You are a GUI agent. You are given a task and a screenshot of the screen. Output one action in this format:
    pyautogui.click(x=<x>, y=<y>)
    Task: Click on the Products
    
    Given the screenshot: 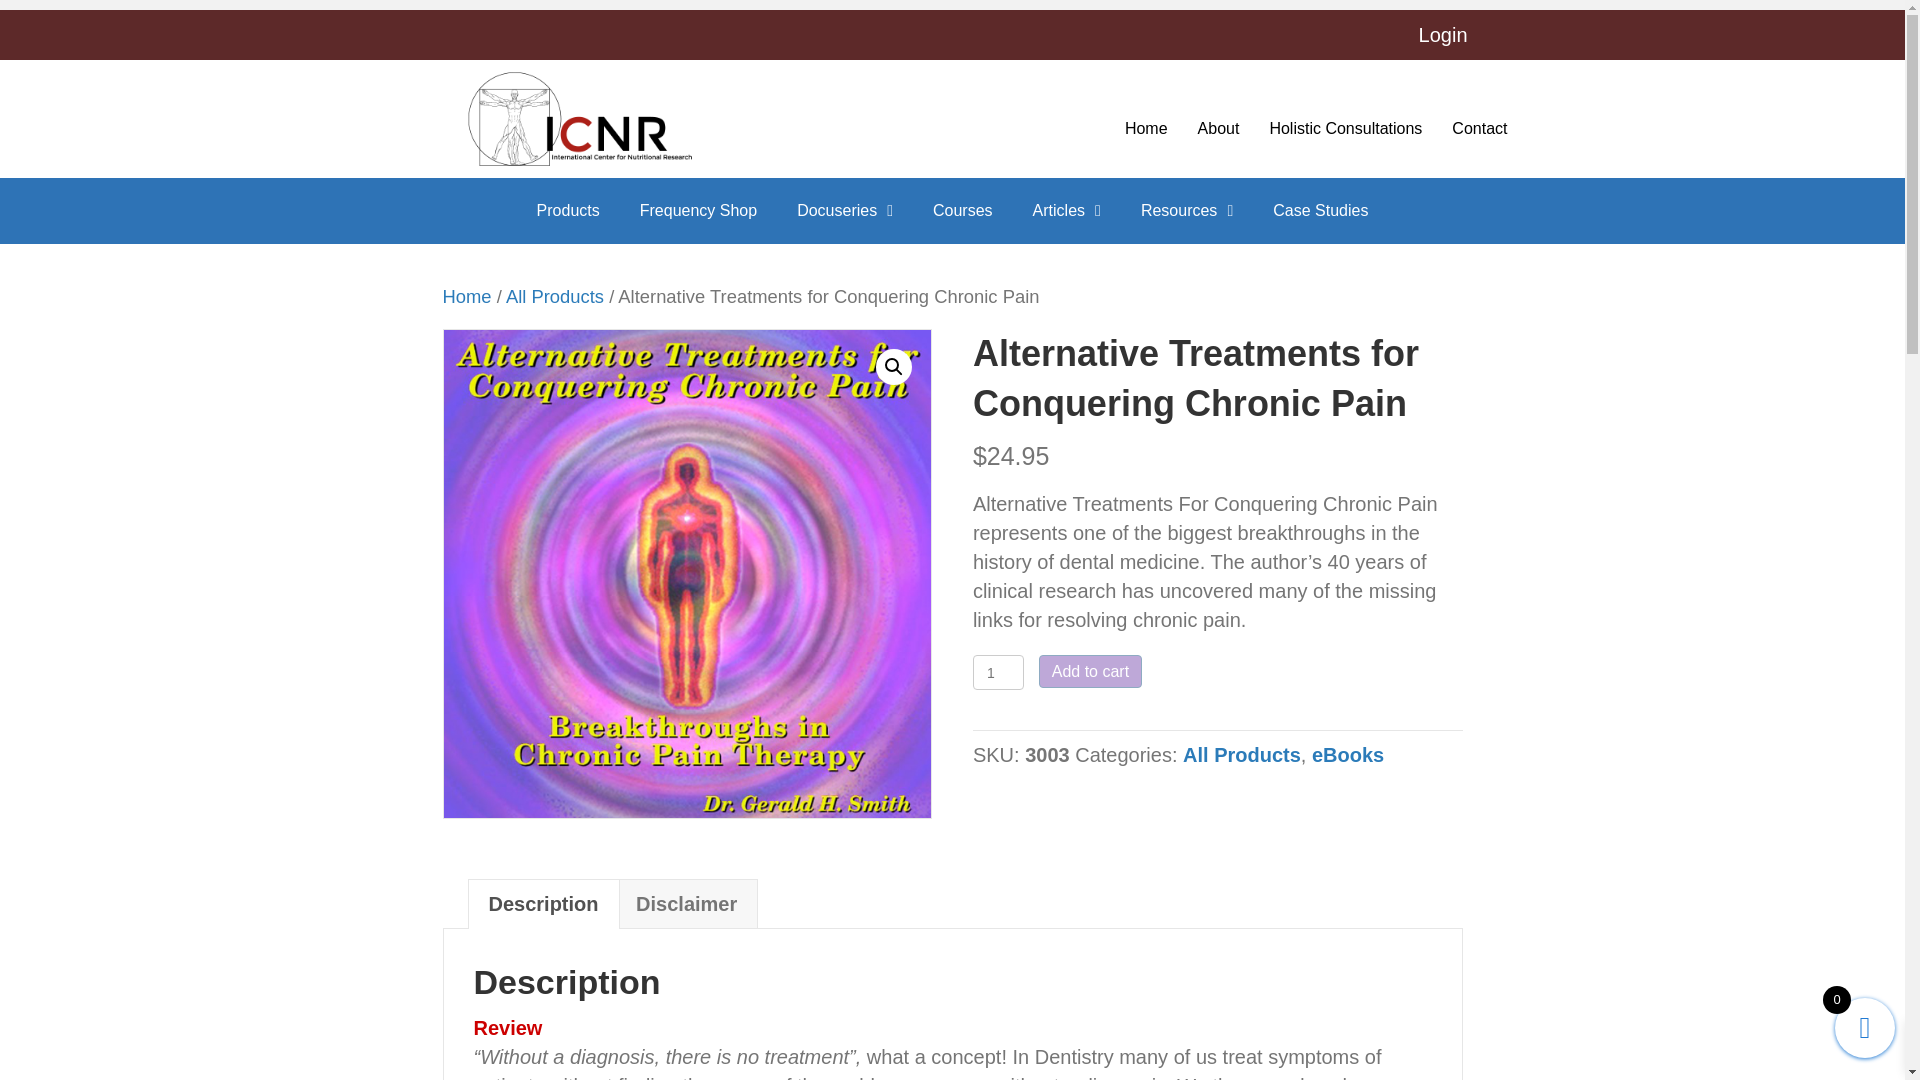 What is the action you would take?
    pyautogui.click(x=568, y=210)
    